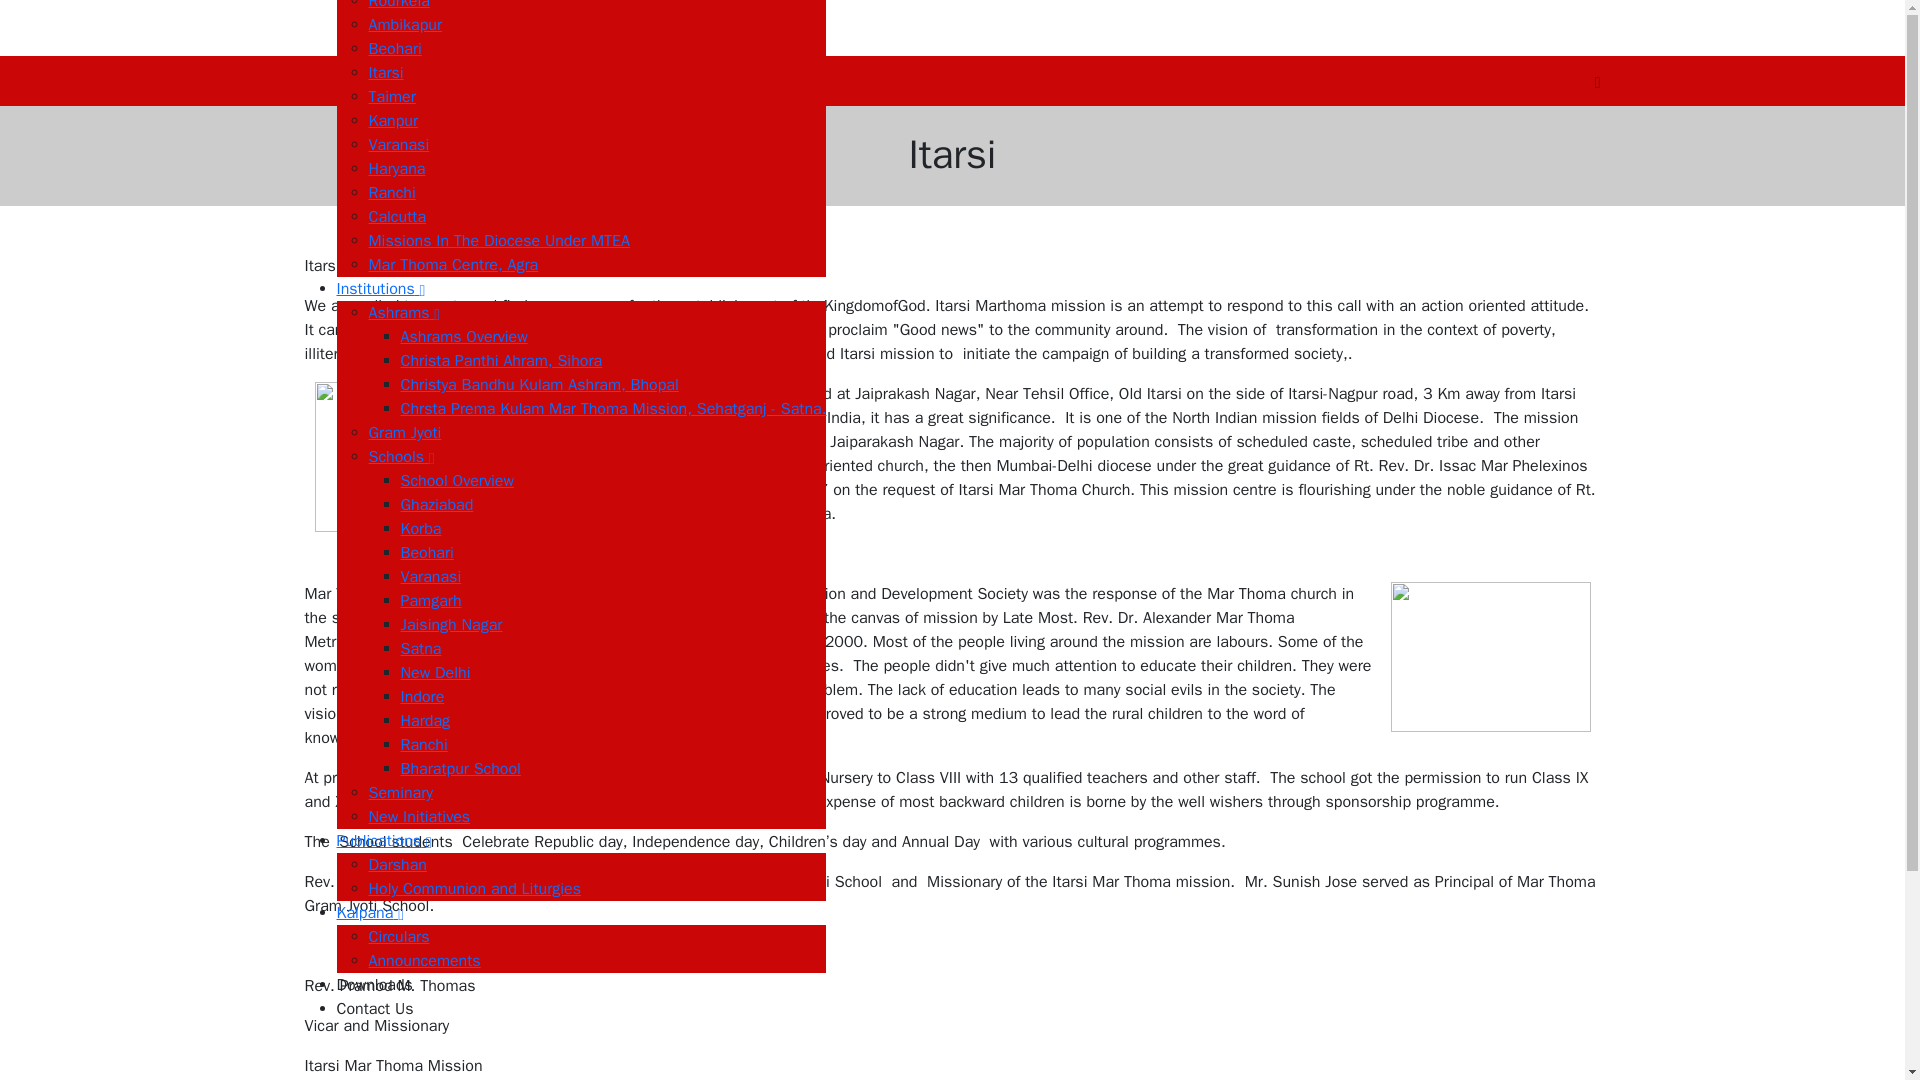 This screenshot has width=1920, height=1080. I want to click on Beohari, so click(394, 48).